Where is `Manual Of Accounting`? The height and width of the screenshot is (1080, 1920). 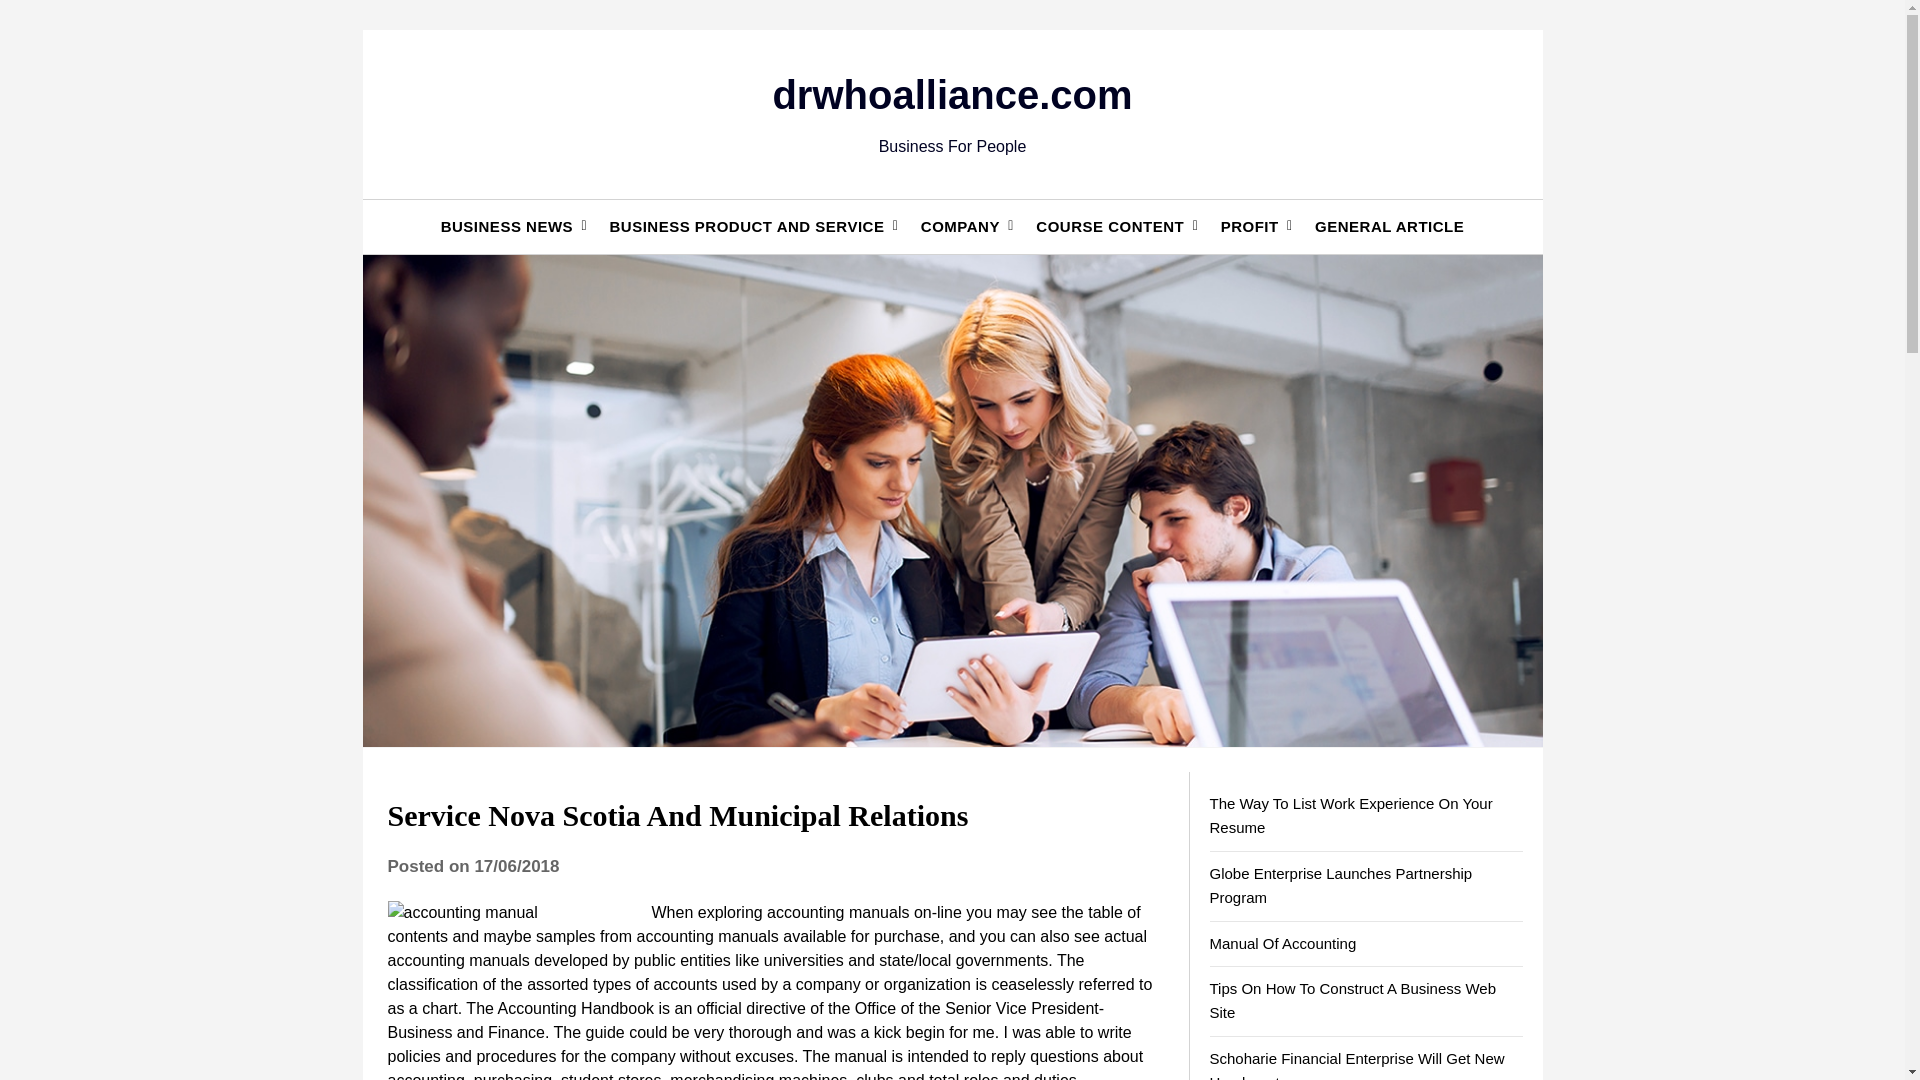 Manual Of Accounting is located at coordinates (1283, 943).